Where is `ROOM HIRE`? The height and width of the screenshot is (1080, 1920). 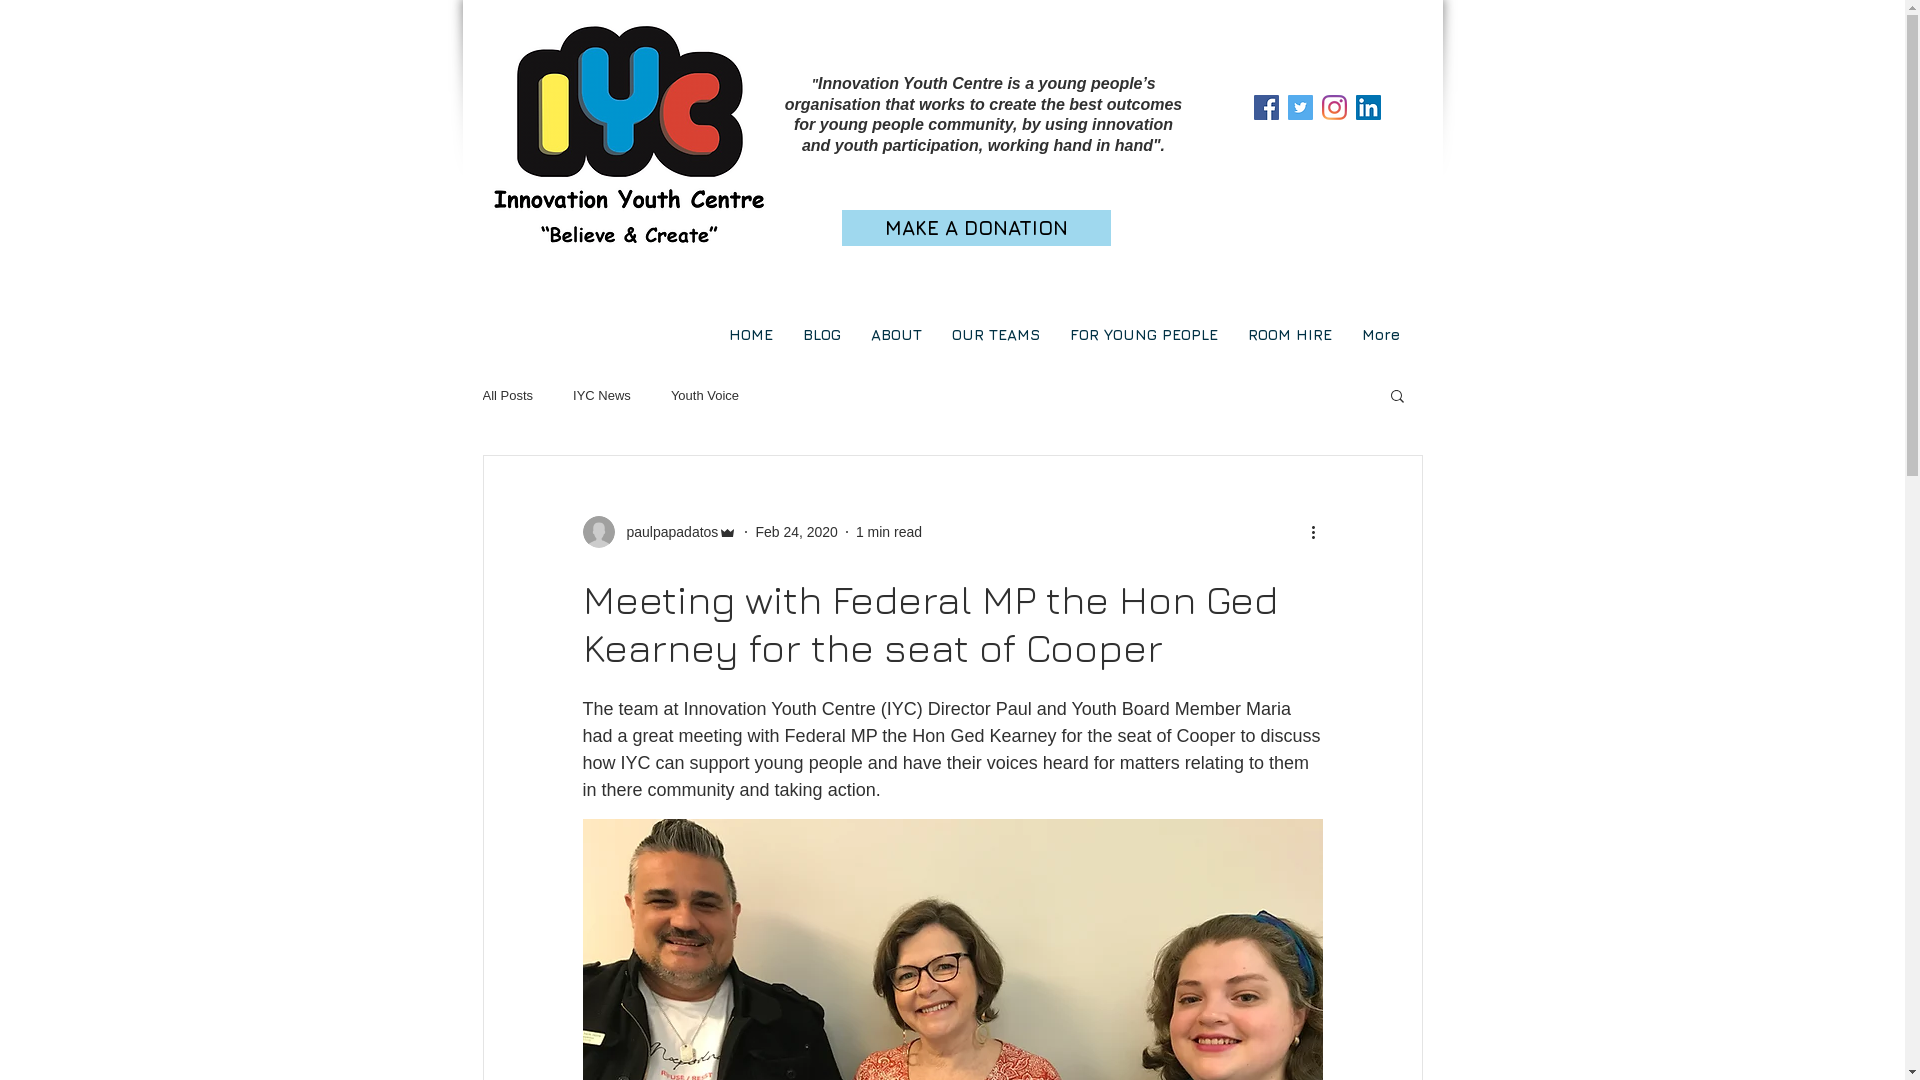
ROOM HIRE is located at coordinates (1289, 332).